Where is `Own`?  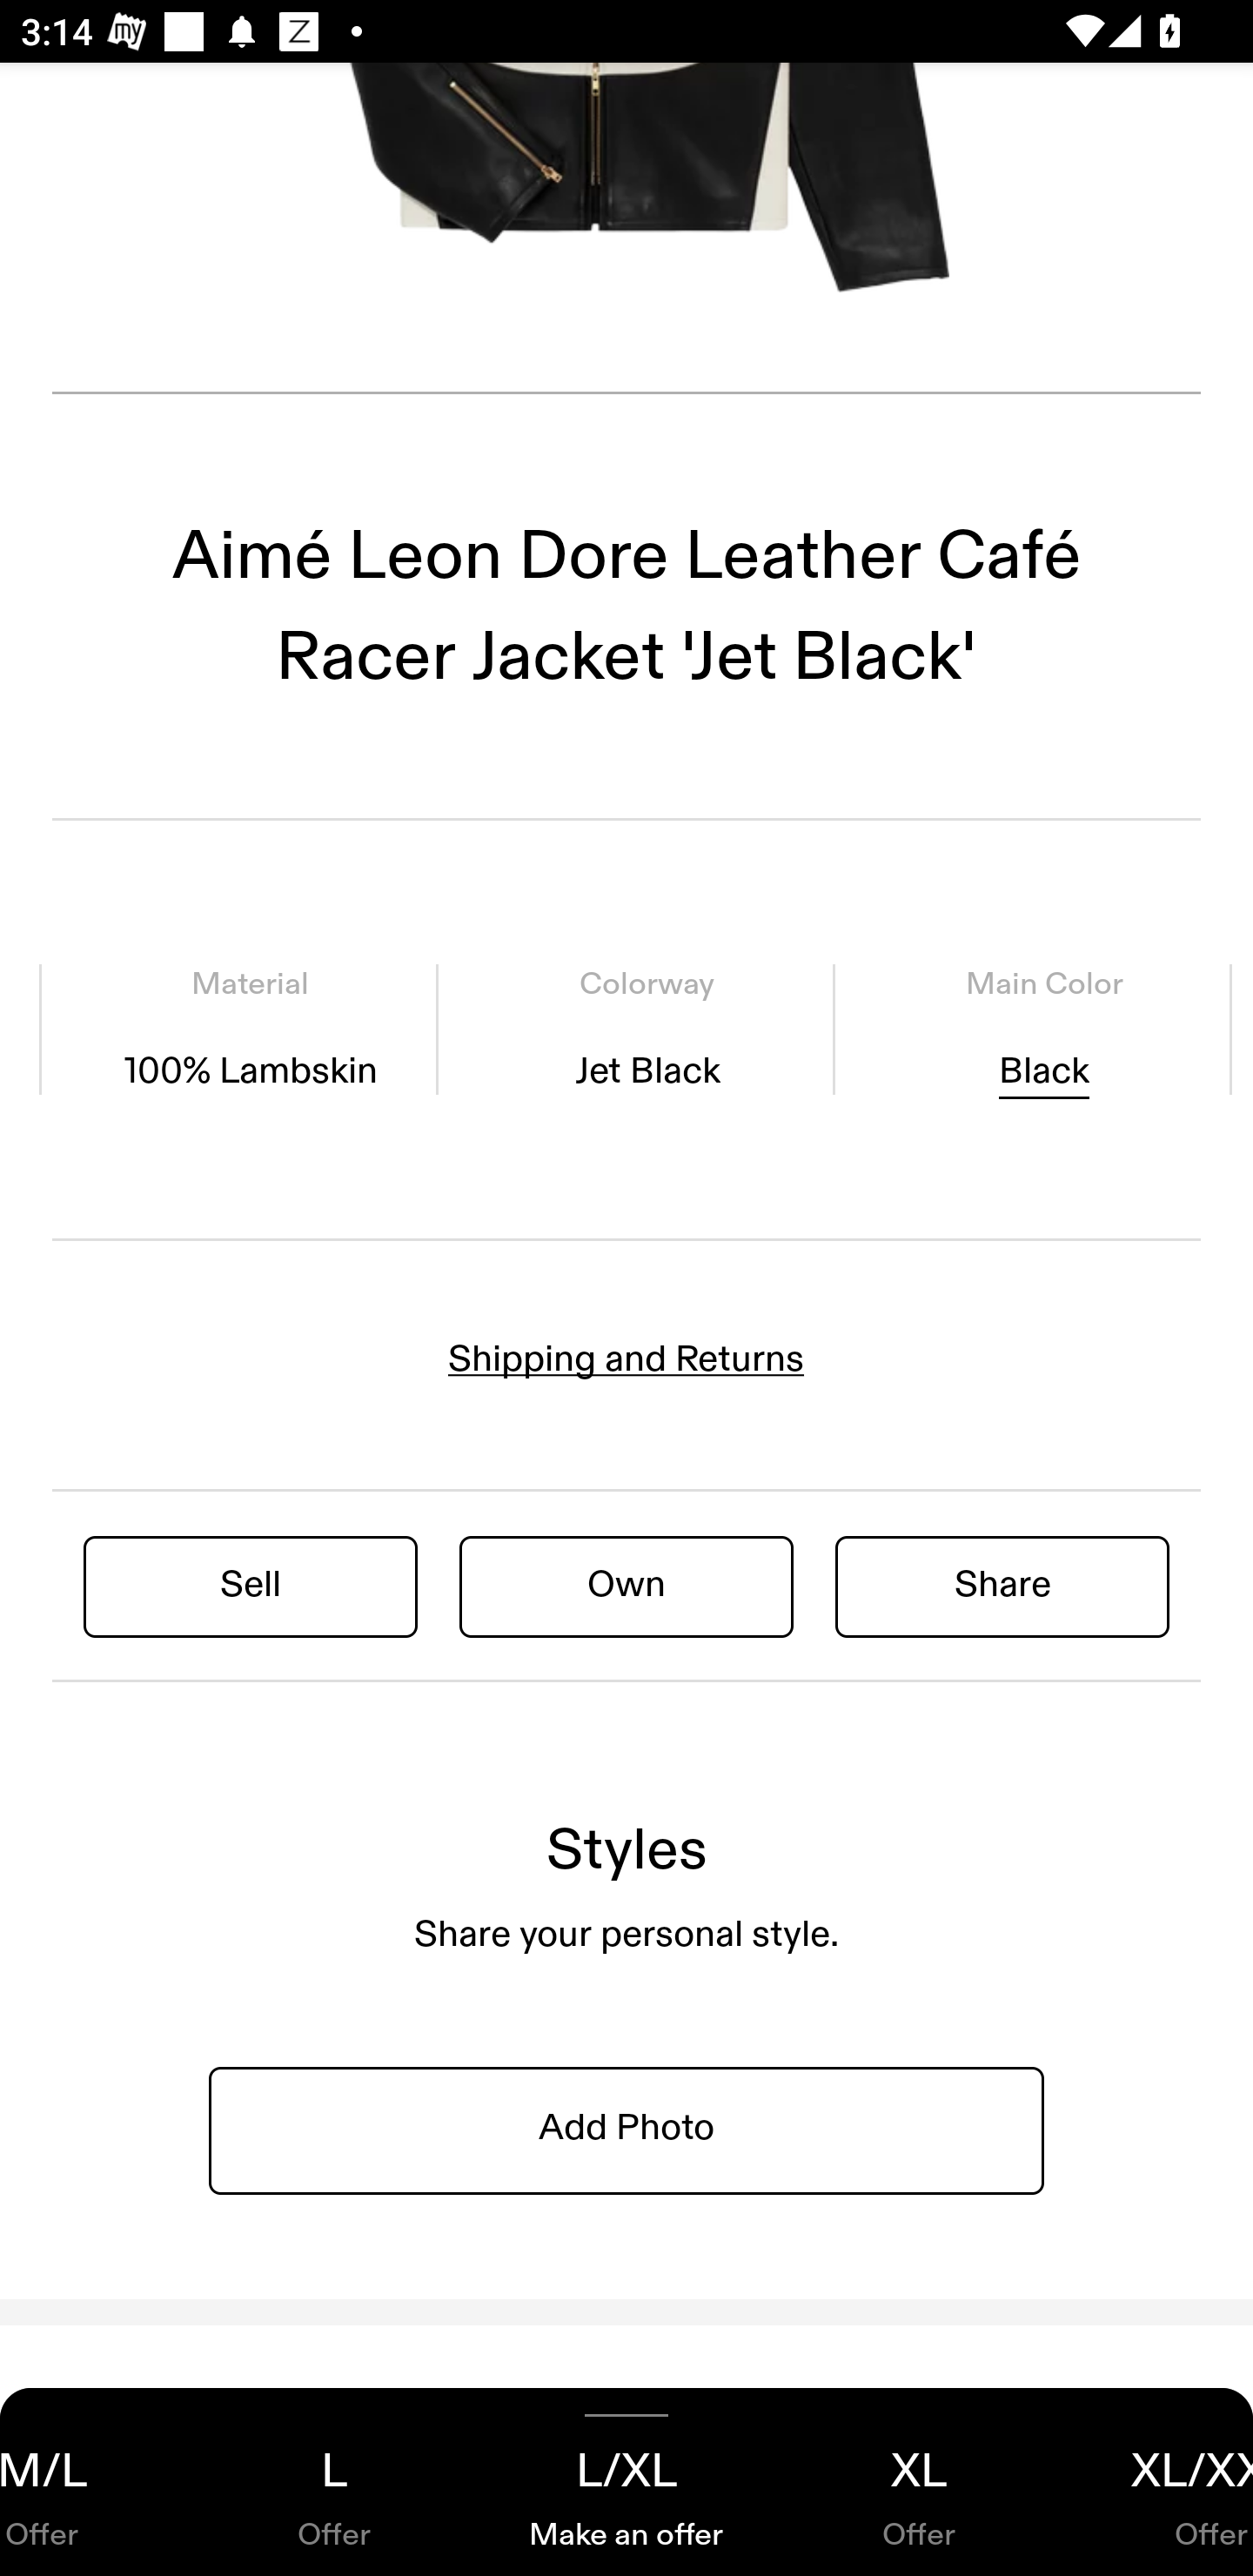
Own is located at coordinates (626, 1586).